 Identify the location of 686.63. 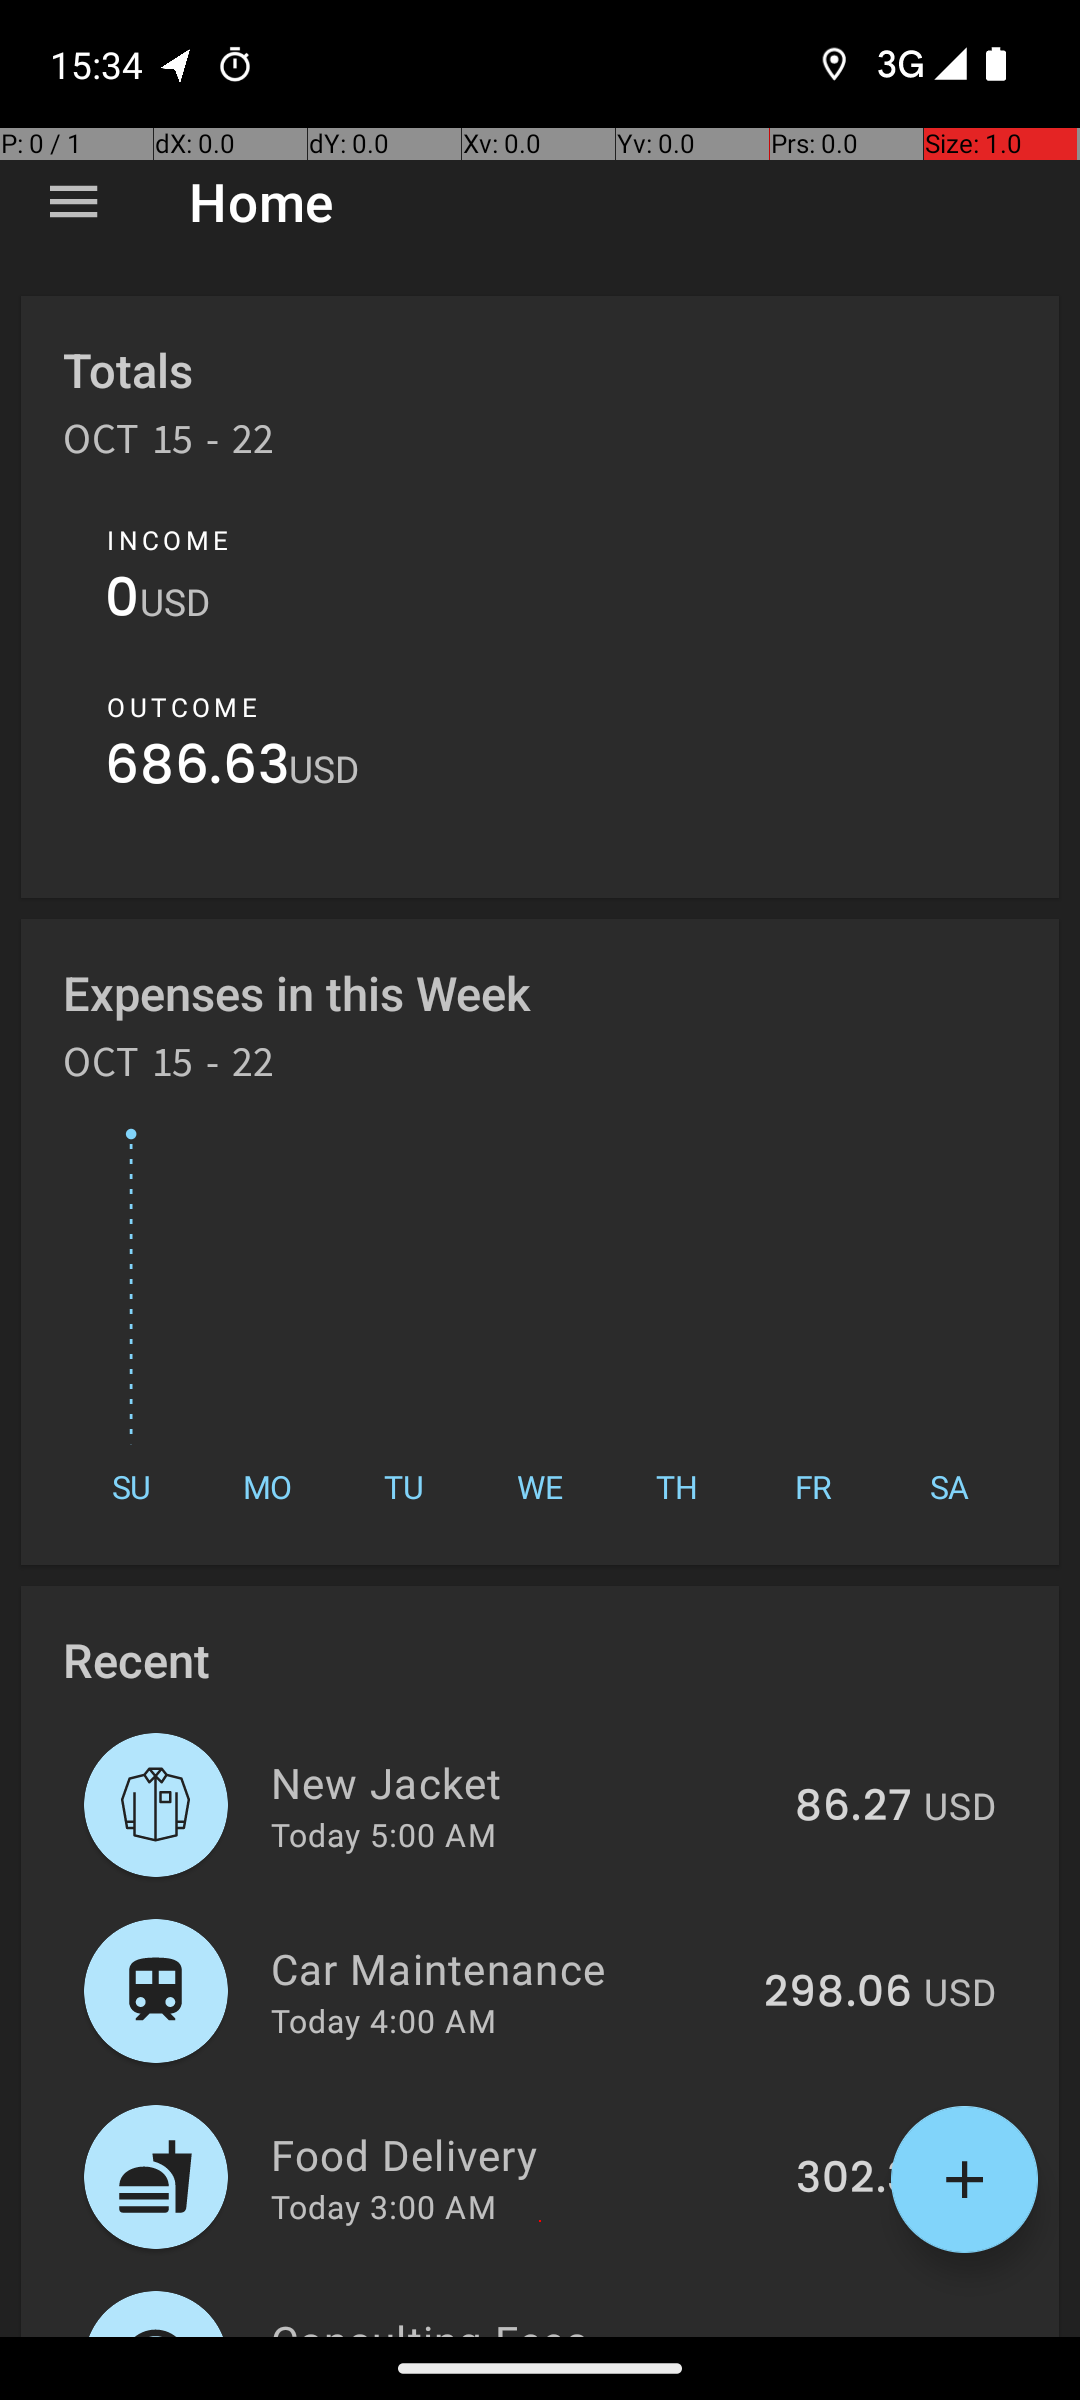
(197, 770).